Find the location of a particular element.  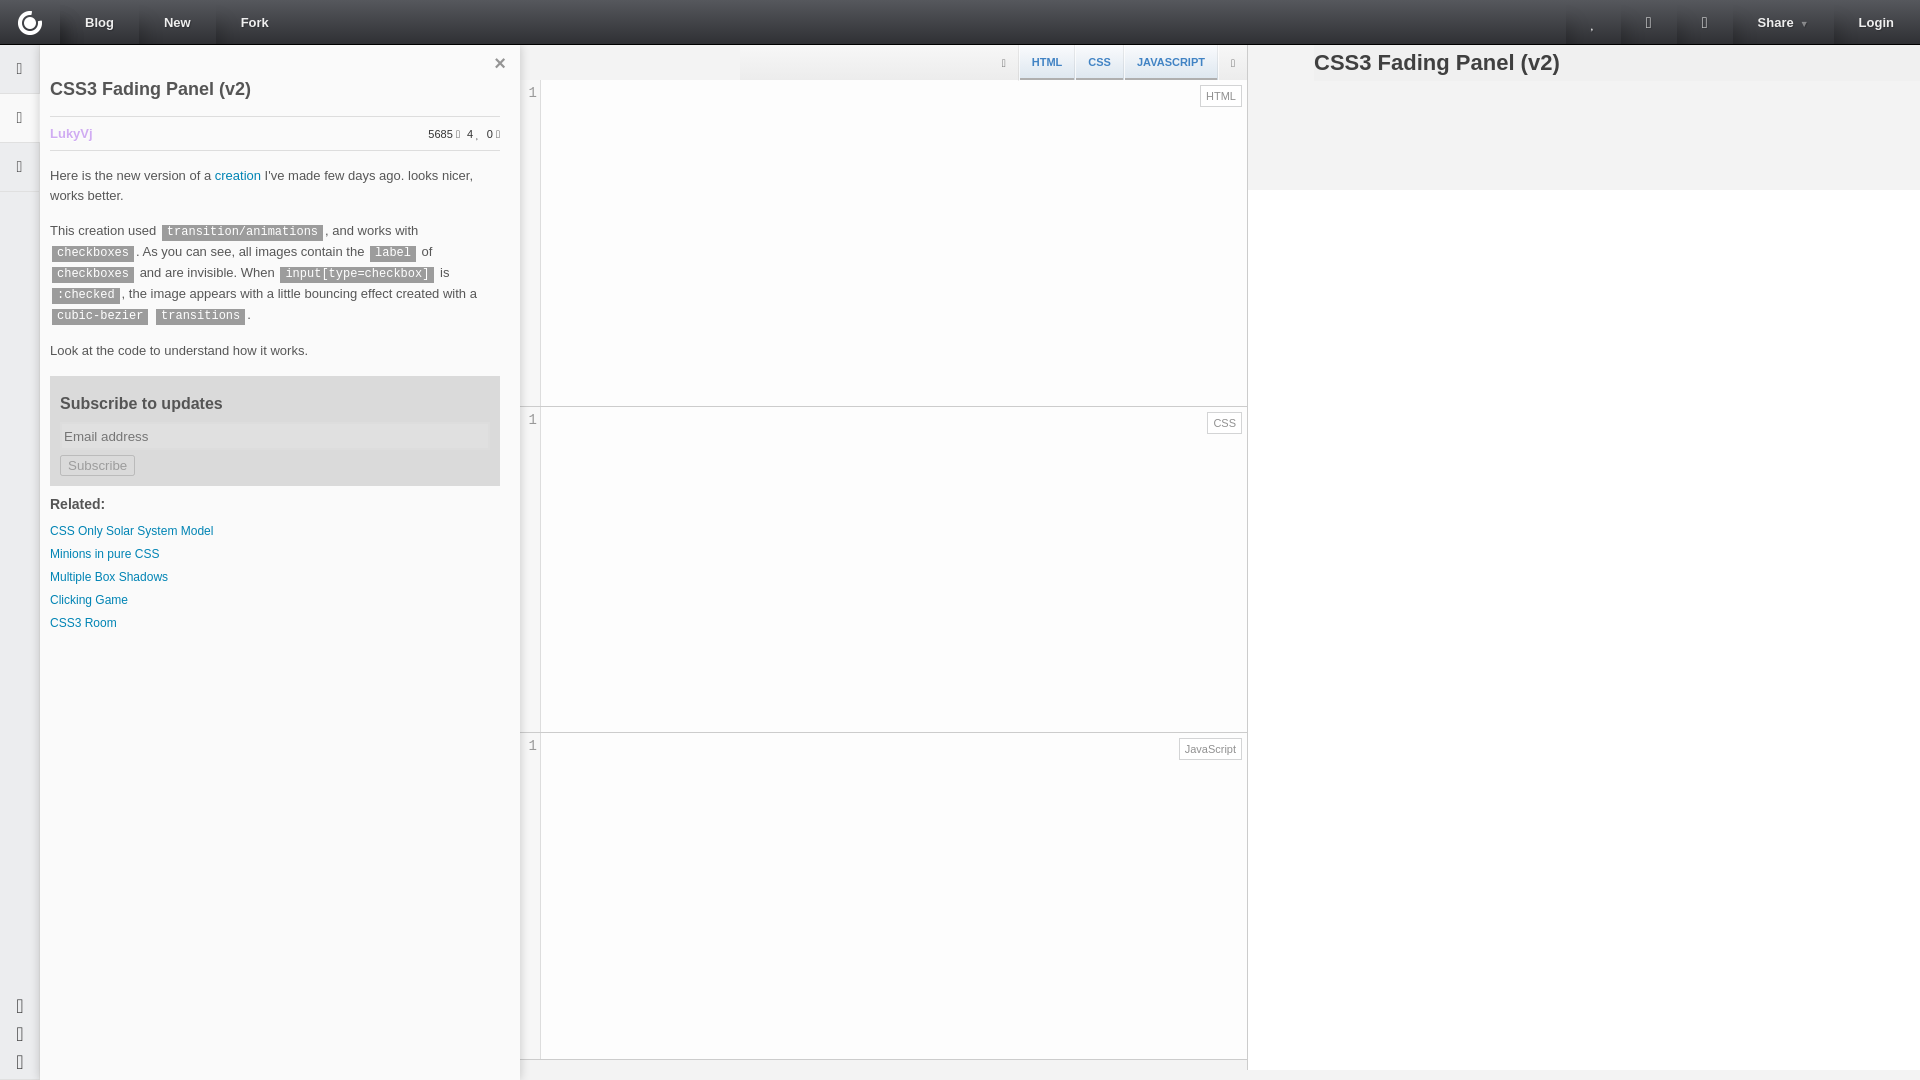

New is located at coordinates (1783, 22).